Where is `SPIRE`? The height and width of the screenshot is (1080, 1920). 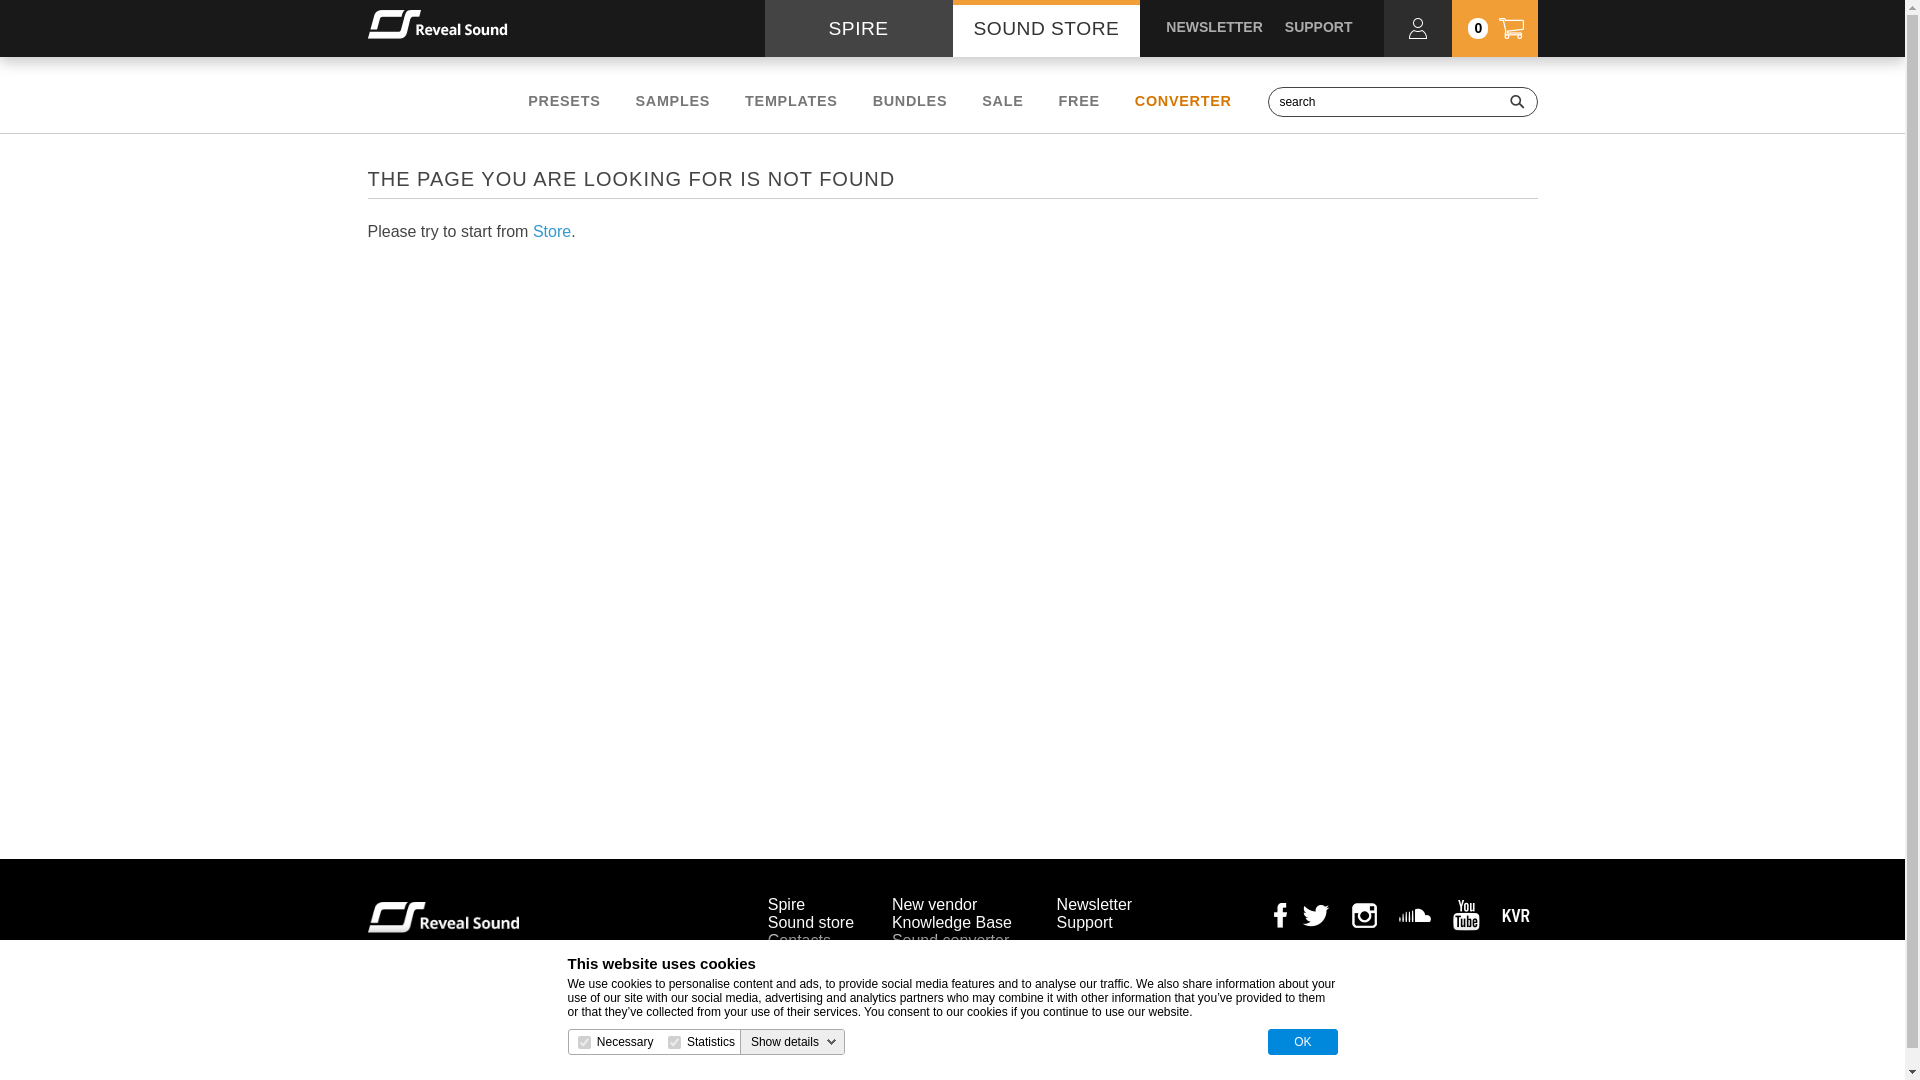
SPIRE is located at coordinates (858, 28).